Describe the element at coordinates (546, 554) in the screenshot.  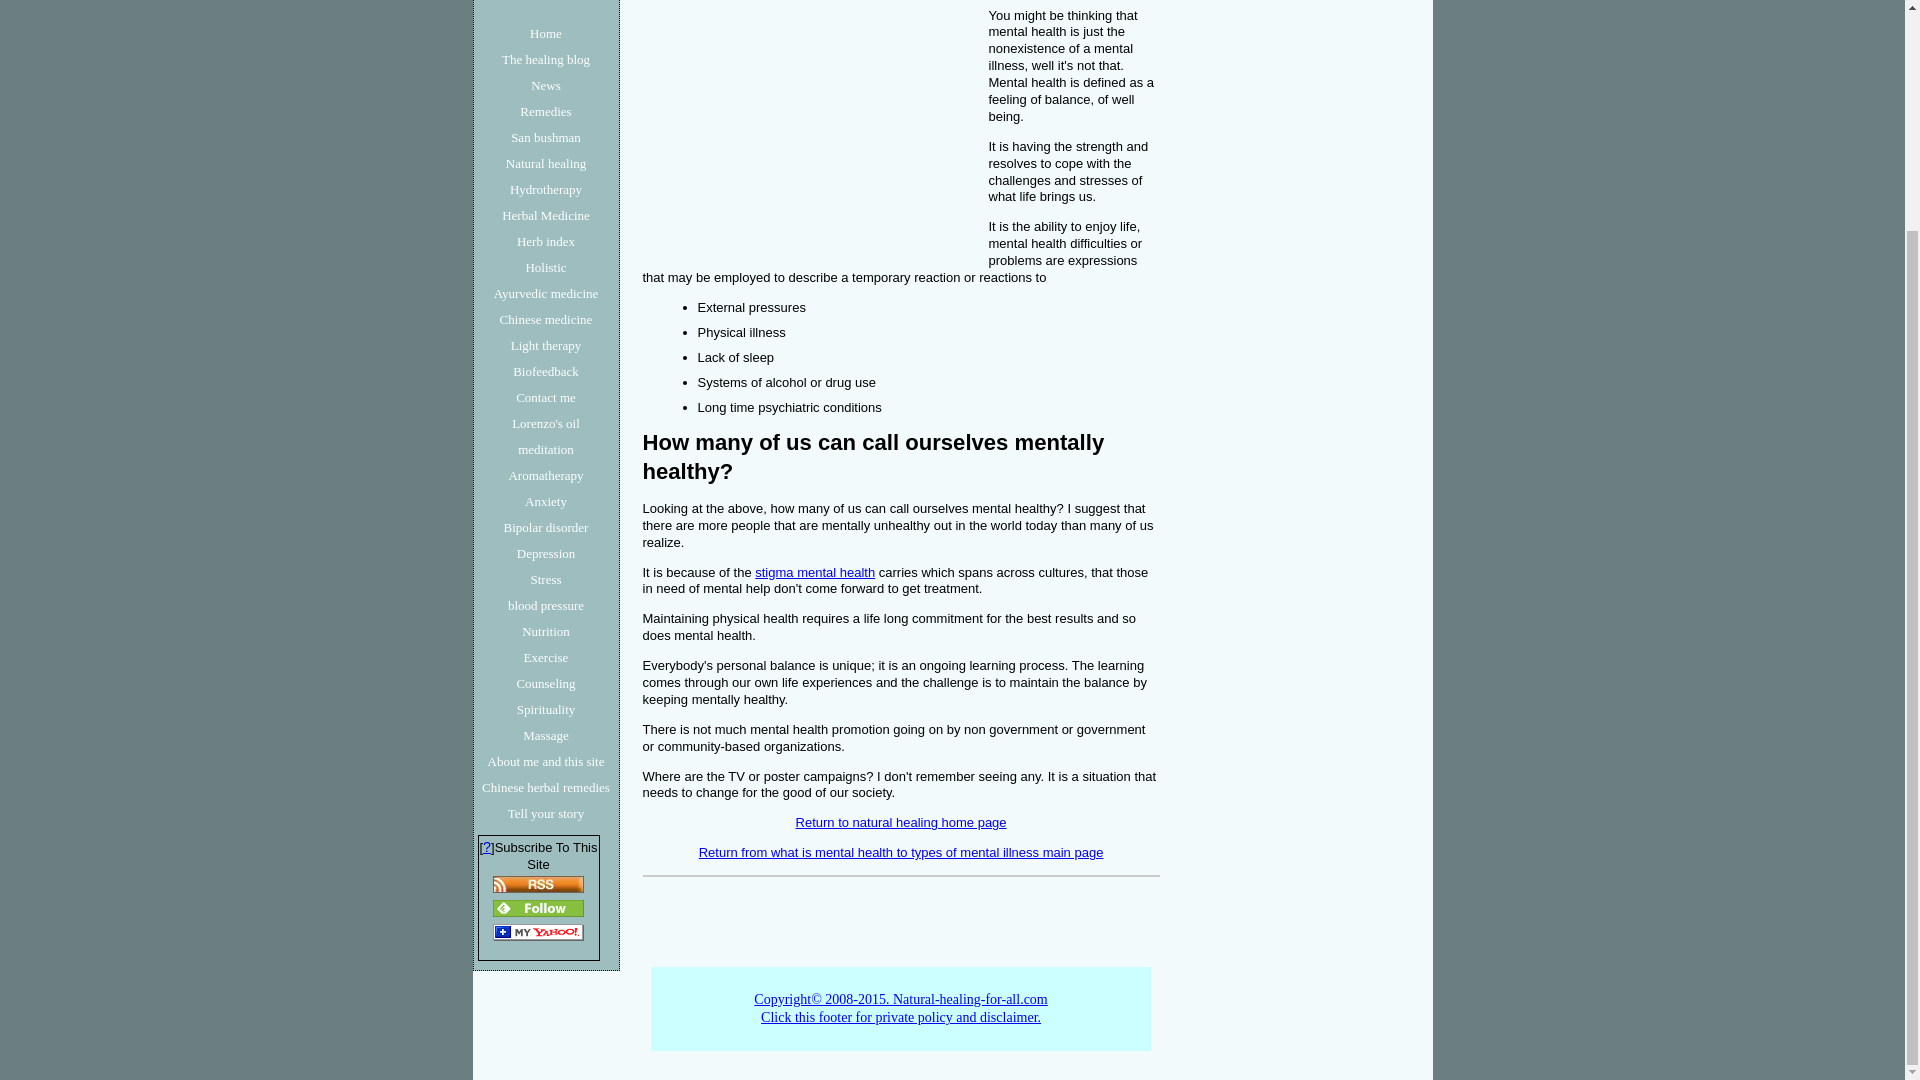
I see `Depression` at that location.